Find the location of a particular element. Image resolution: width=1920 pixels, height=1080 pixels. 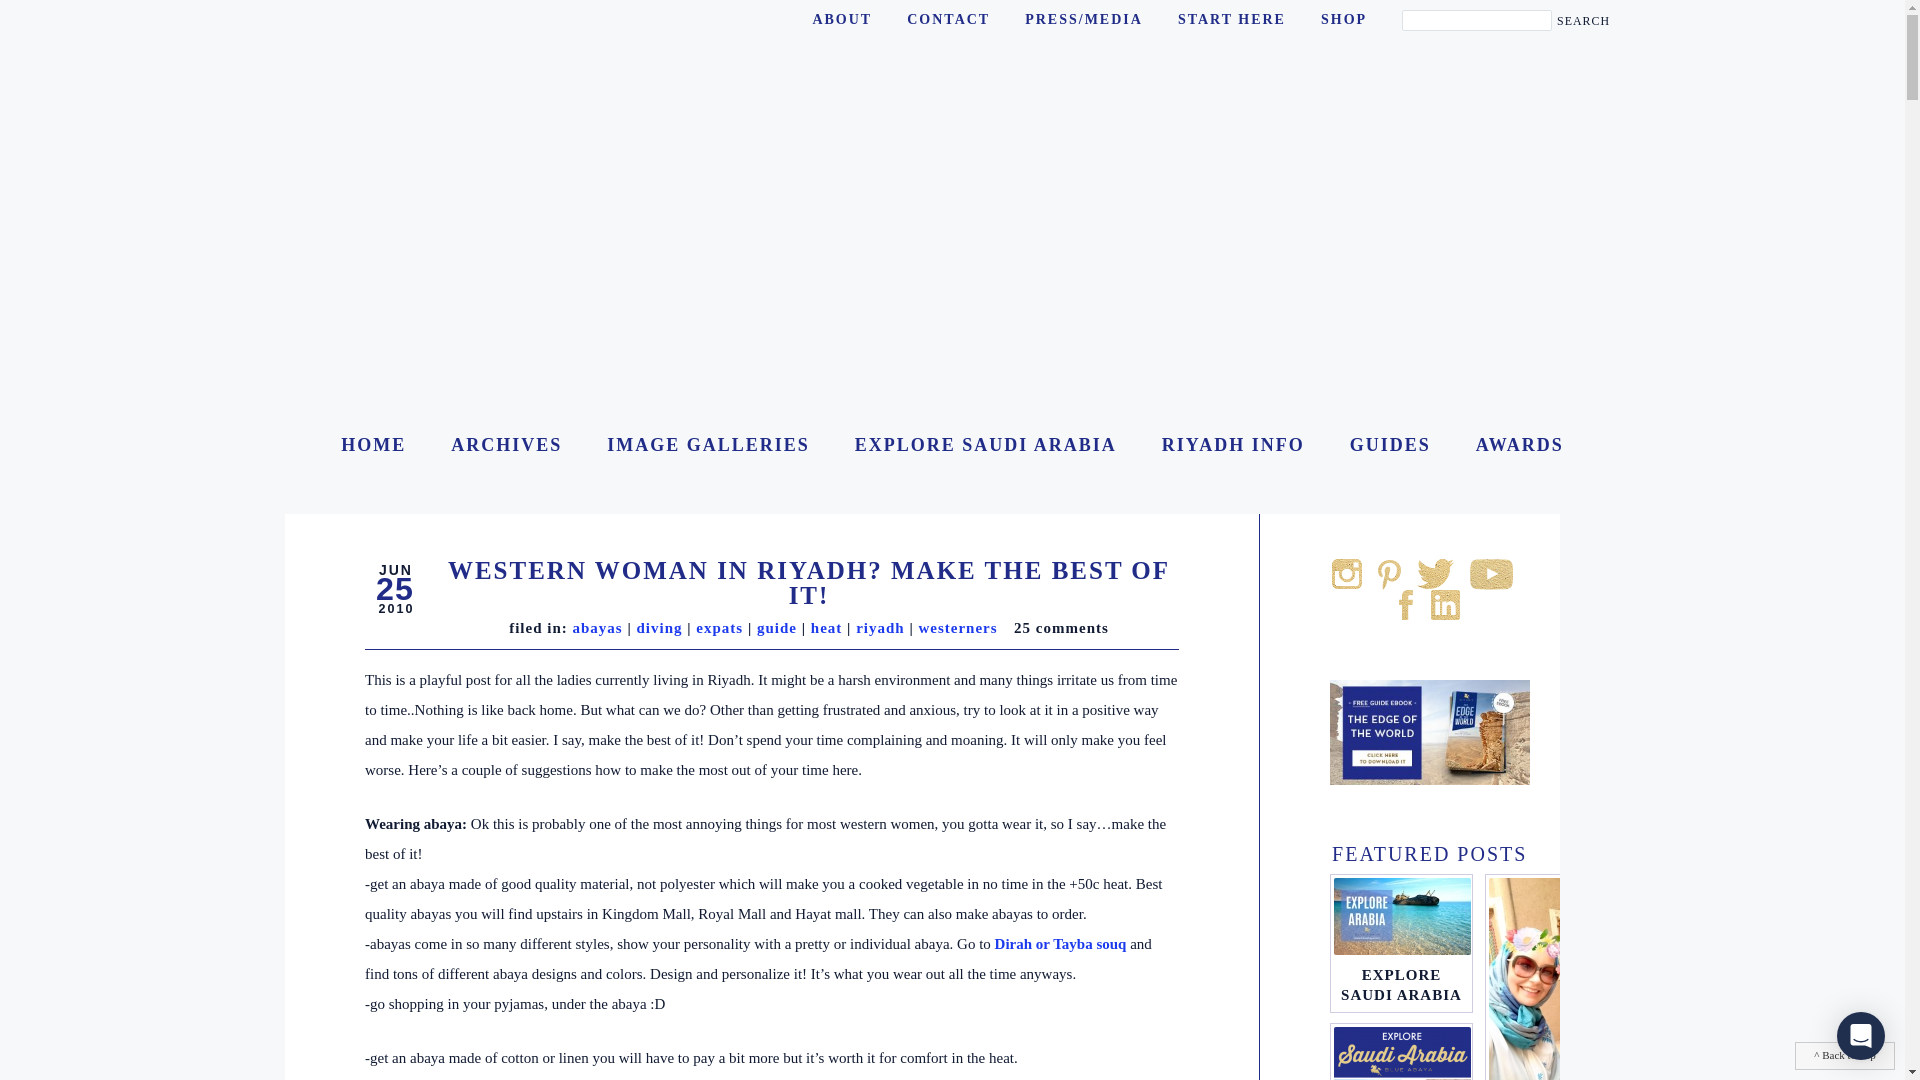

SHOP is located at coordinates (1344, 20).